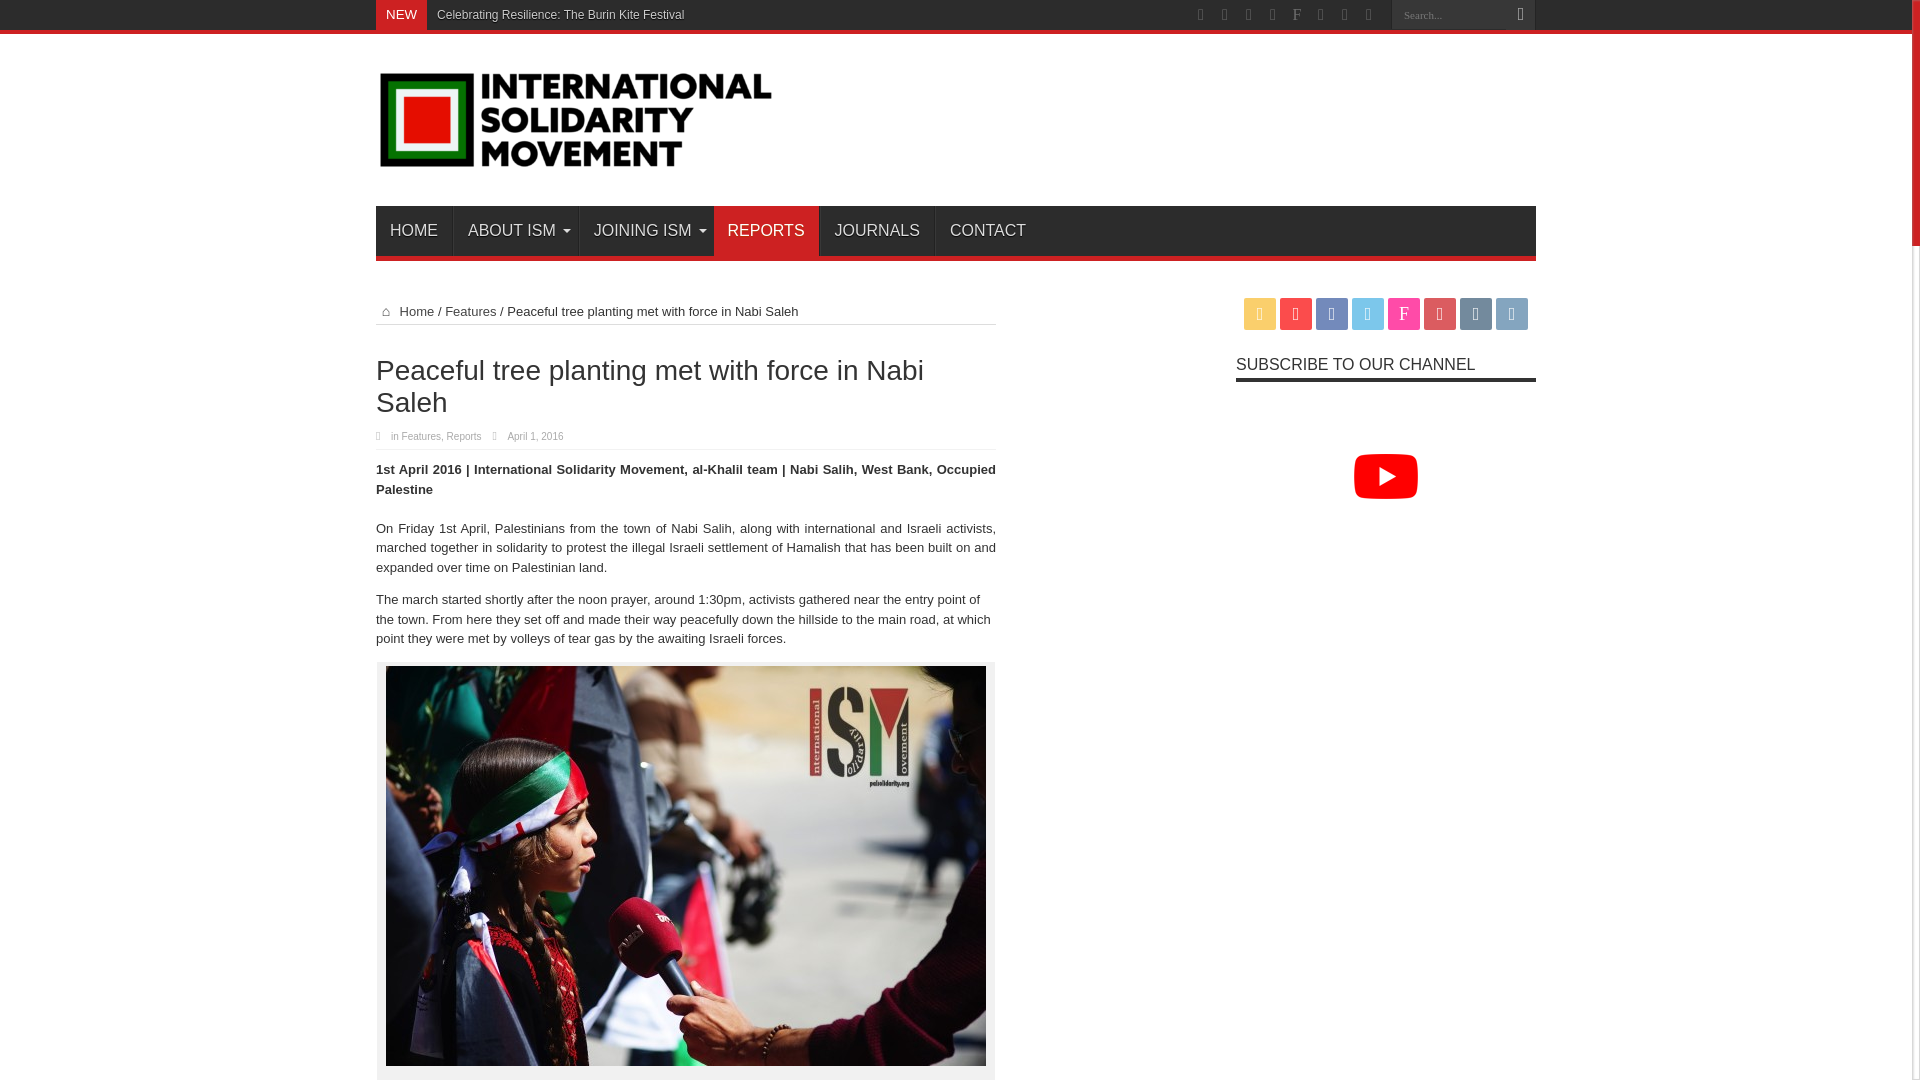 This screenshot has height=1080, width=1920. Describe the element at coordinates (515, 230) in the screenshot. I see `ABOUT ISM` at that location.